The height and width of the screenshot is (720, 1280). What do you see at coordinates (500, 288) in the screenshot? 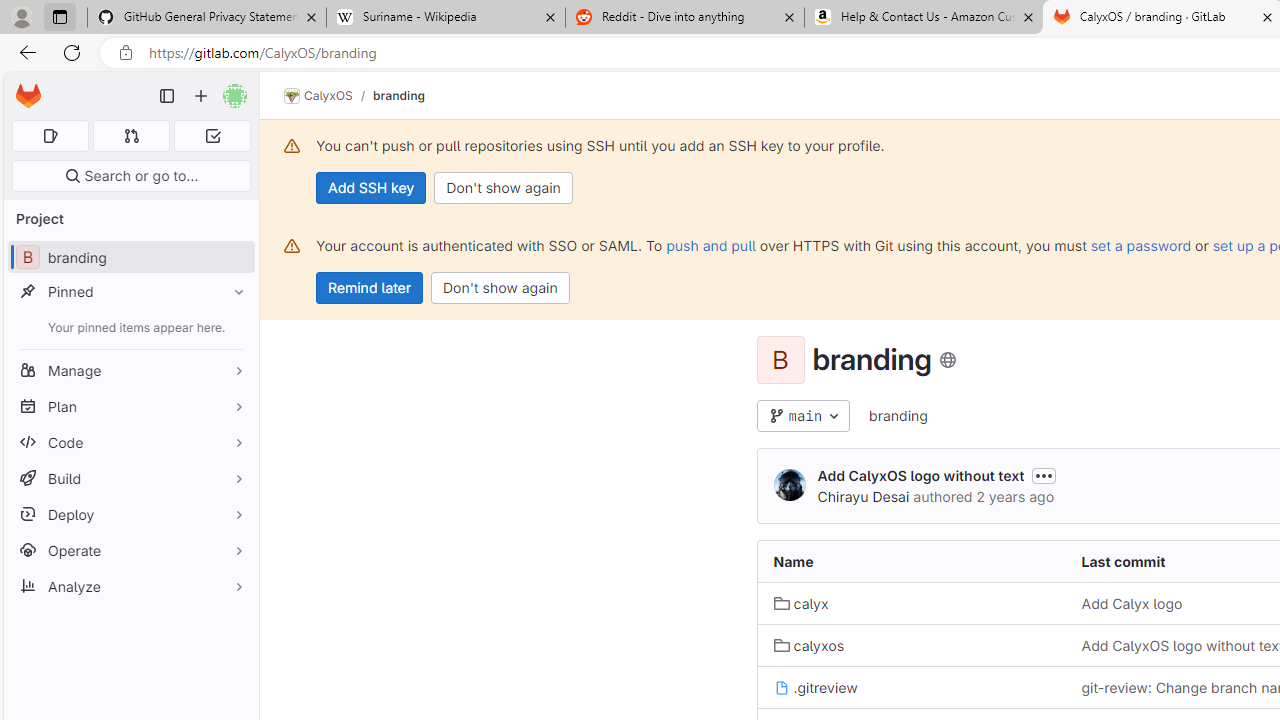
I see `Don't show again` at bounding box center [500, 288].